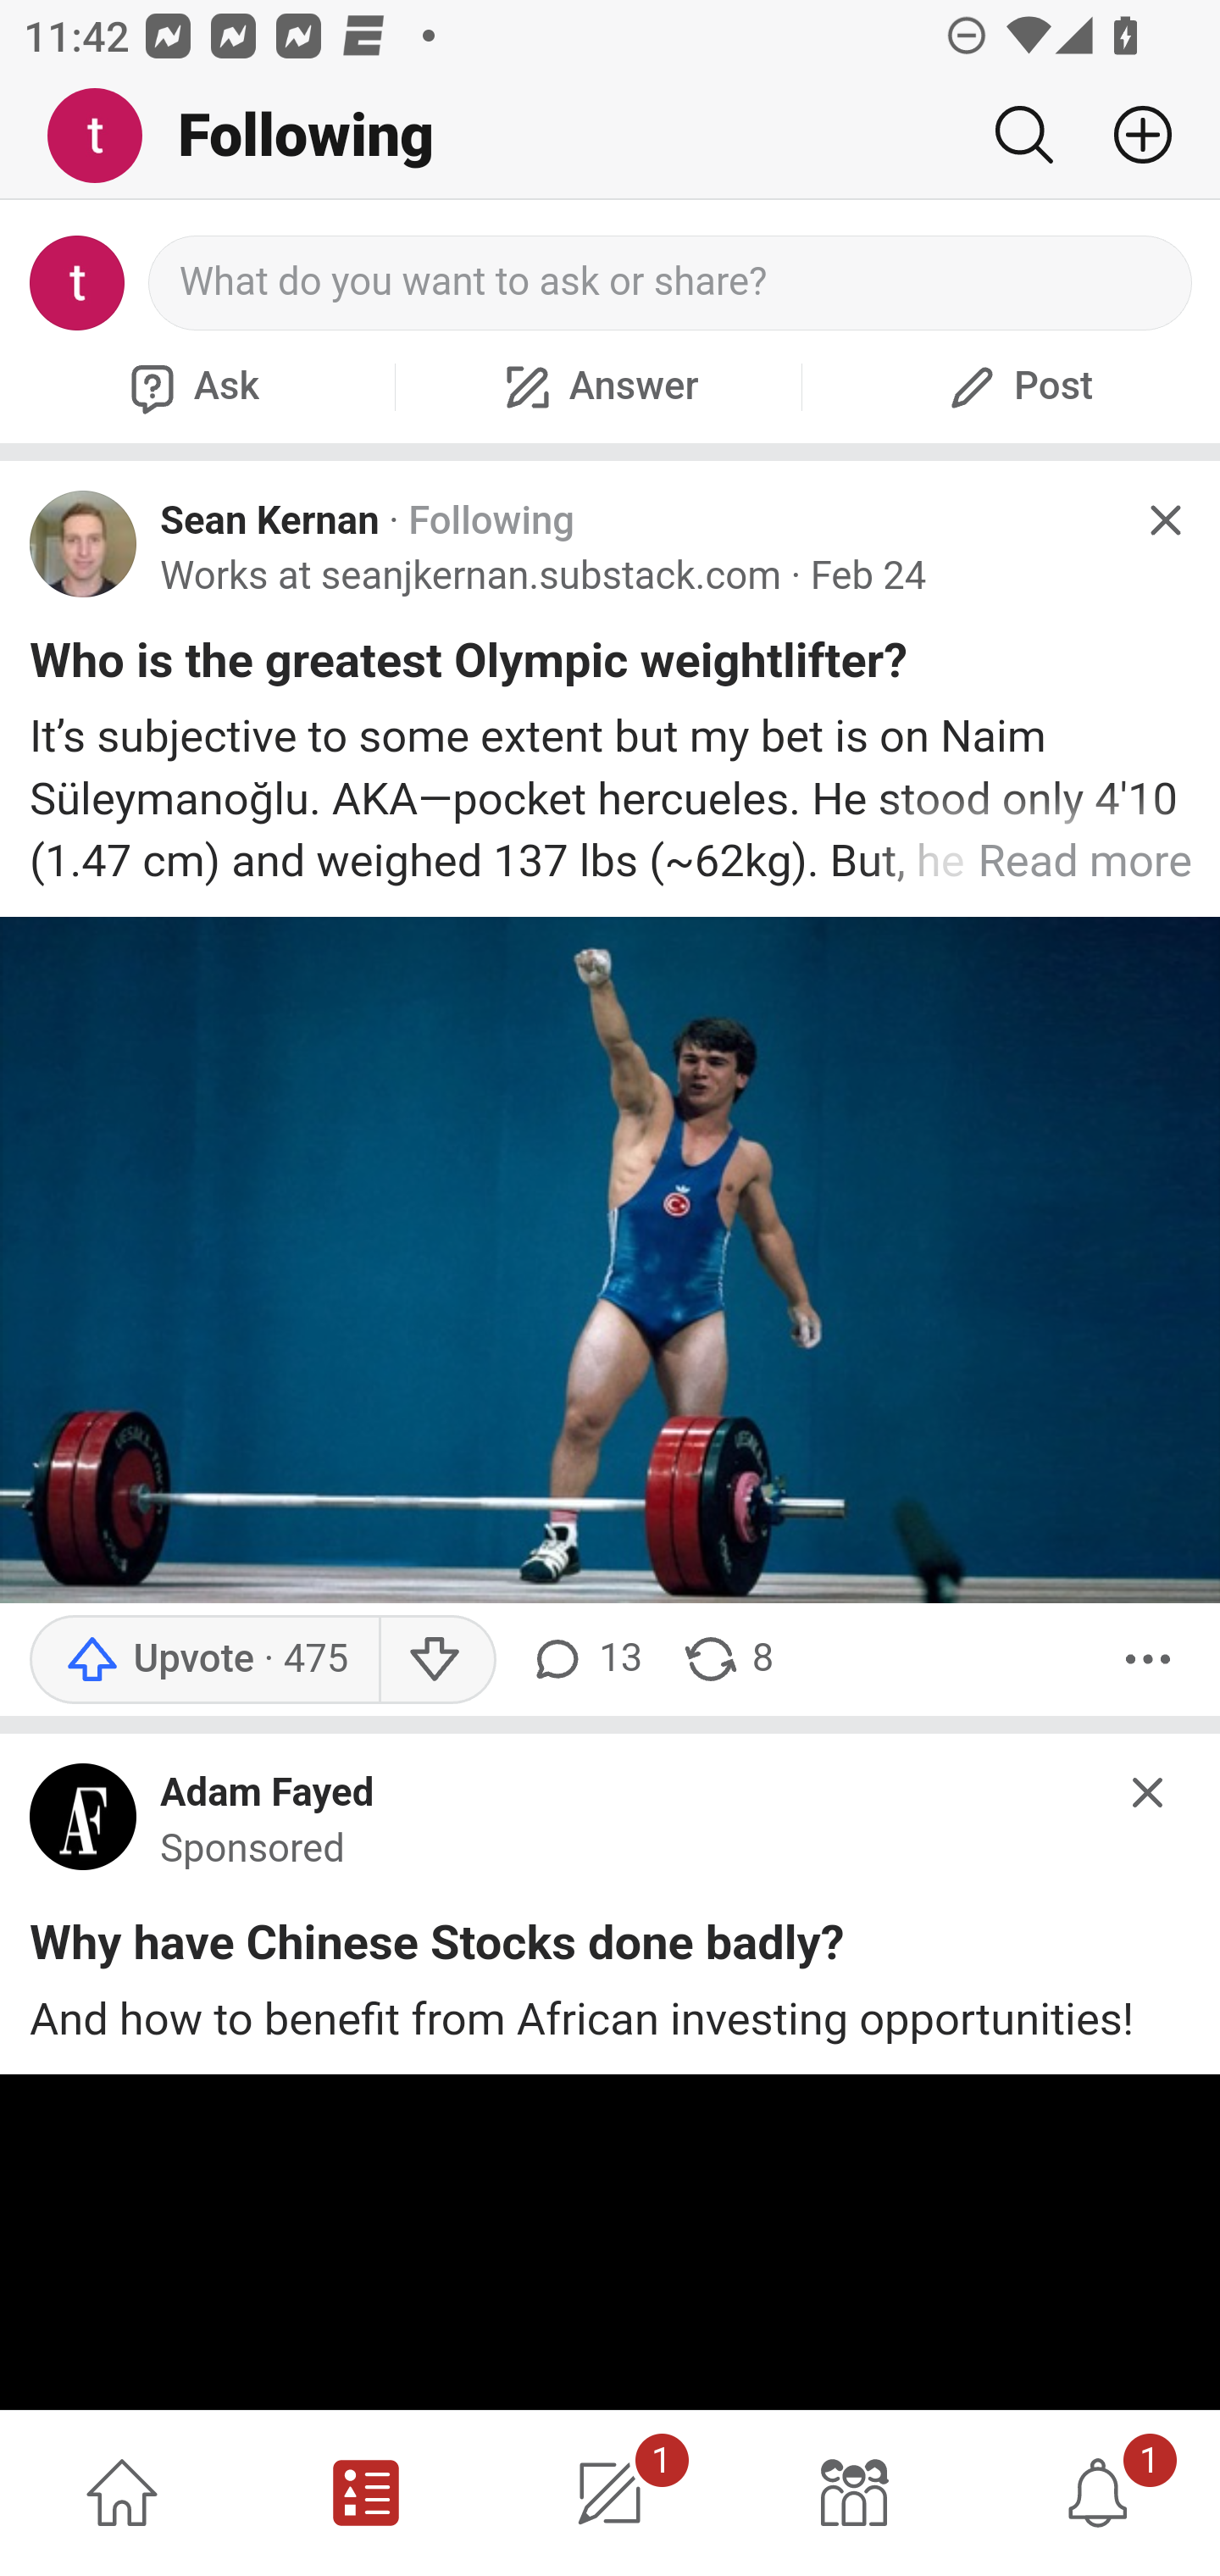 The height and width of the screenshot is (2576, 1220). Describe the element at coordinates (191, 386) in the screenshot. I see `Ask` at that location.